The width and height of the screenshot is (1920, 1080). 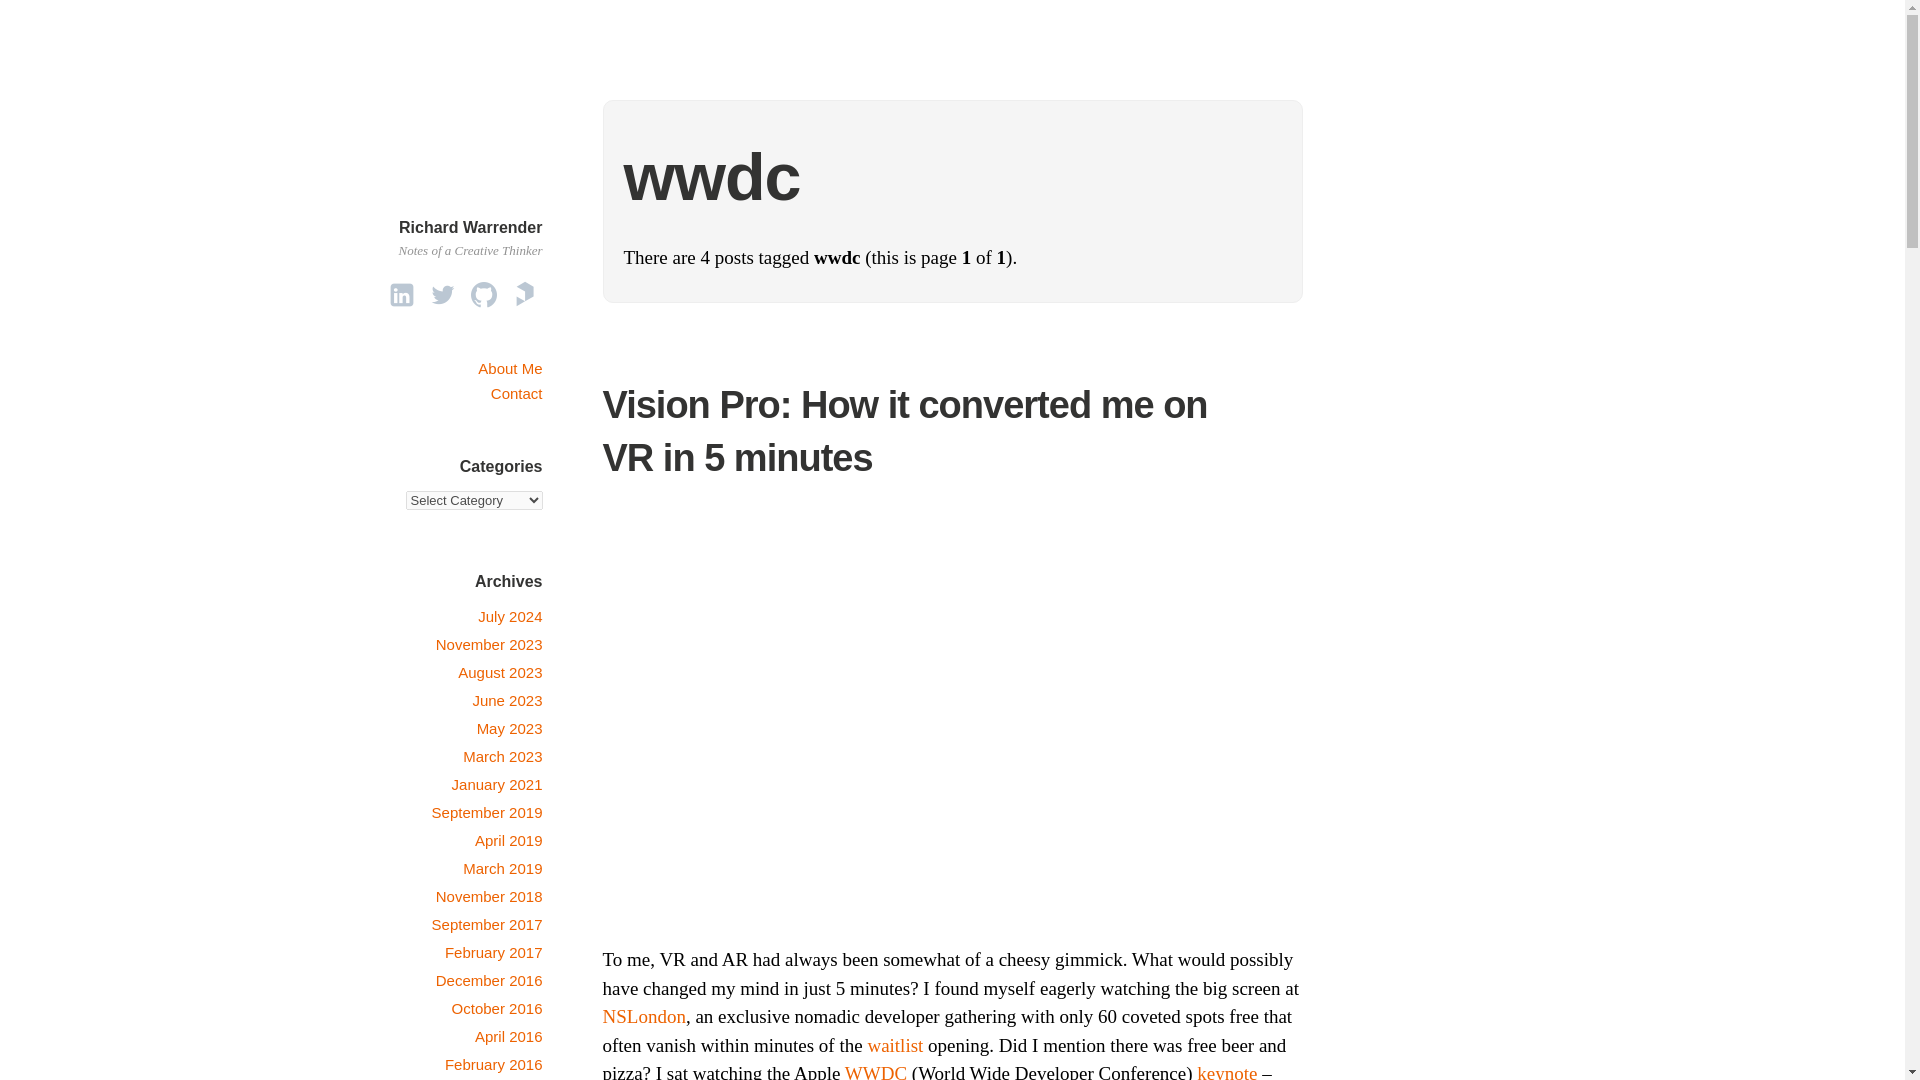 What do you see at coordinates (895, 1045) in the screenshot?
I see `waitlist` at bounding box center [895, 1045].